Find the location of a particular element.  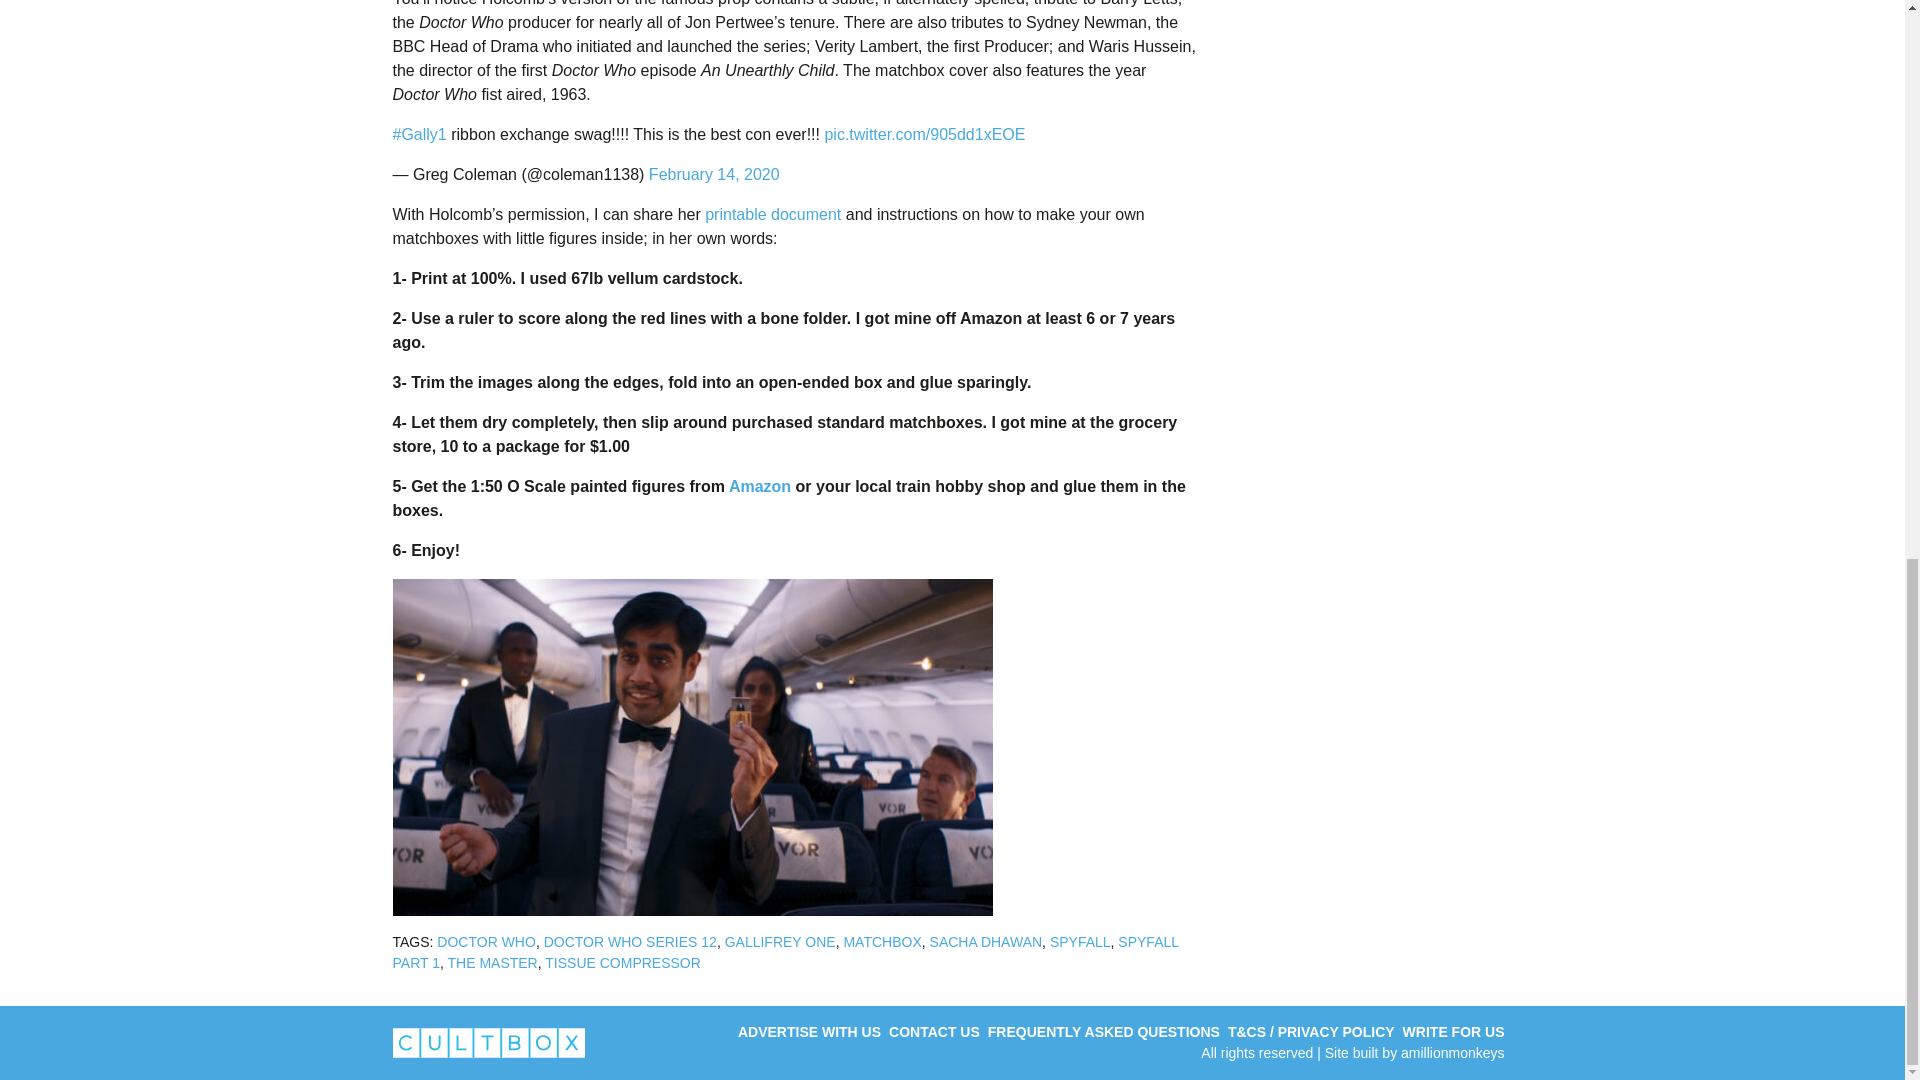

printable document is located at coordinates (772, 214).